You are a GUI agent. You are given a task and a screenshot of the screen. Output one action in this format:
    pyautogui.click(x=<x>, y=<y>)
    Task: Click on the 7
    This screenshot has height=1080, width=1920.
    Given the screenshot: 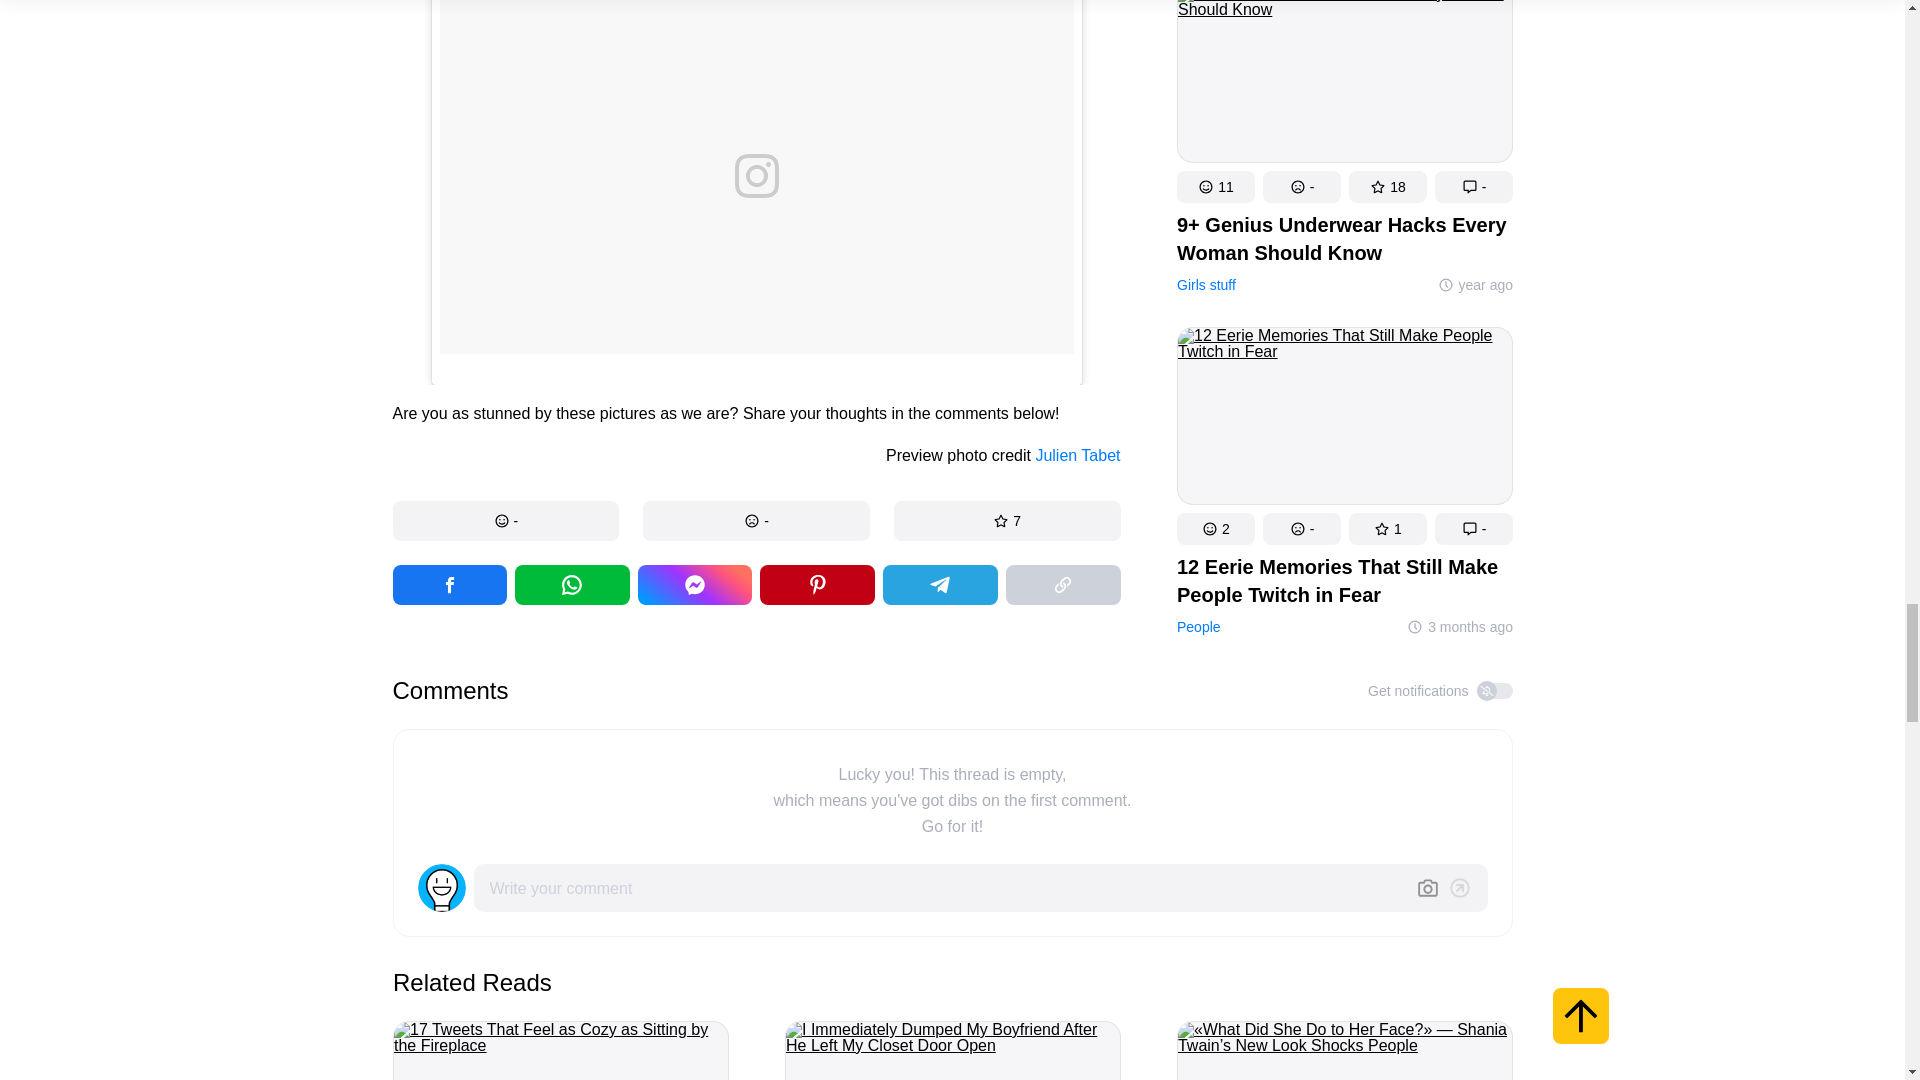 What is the action you would take?
    pyautogui.click(x=1008, y=521)
    